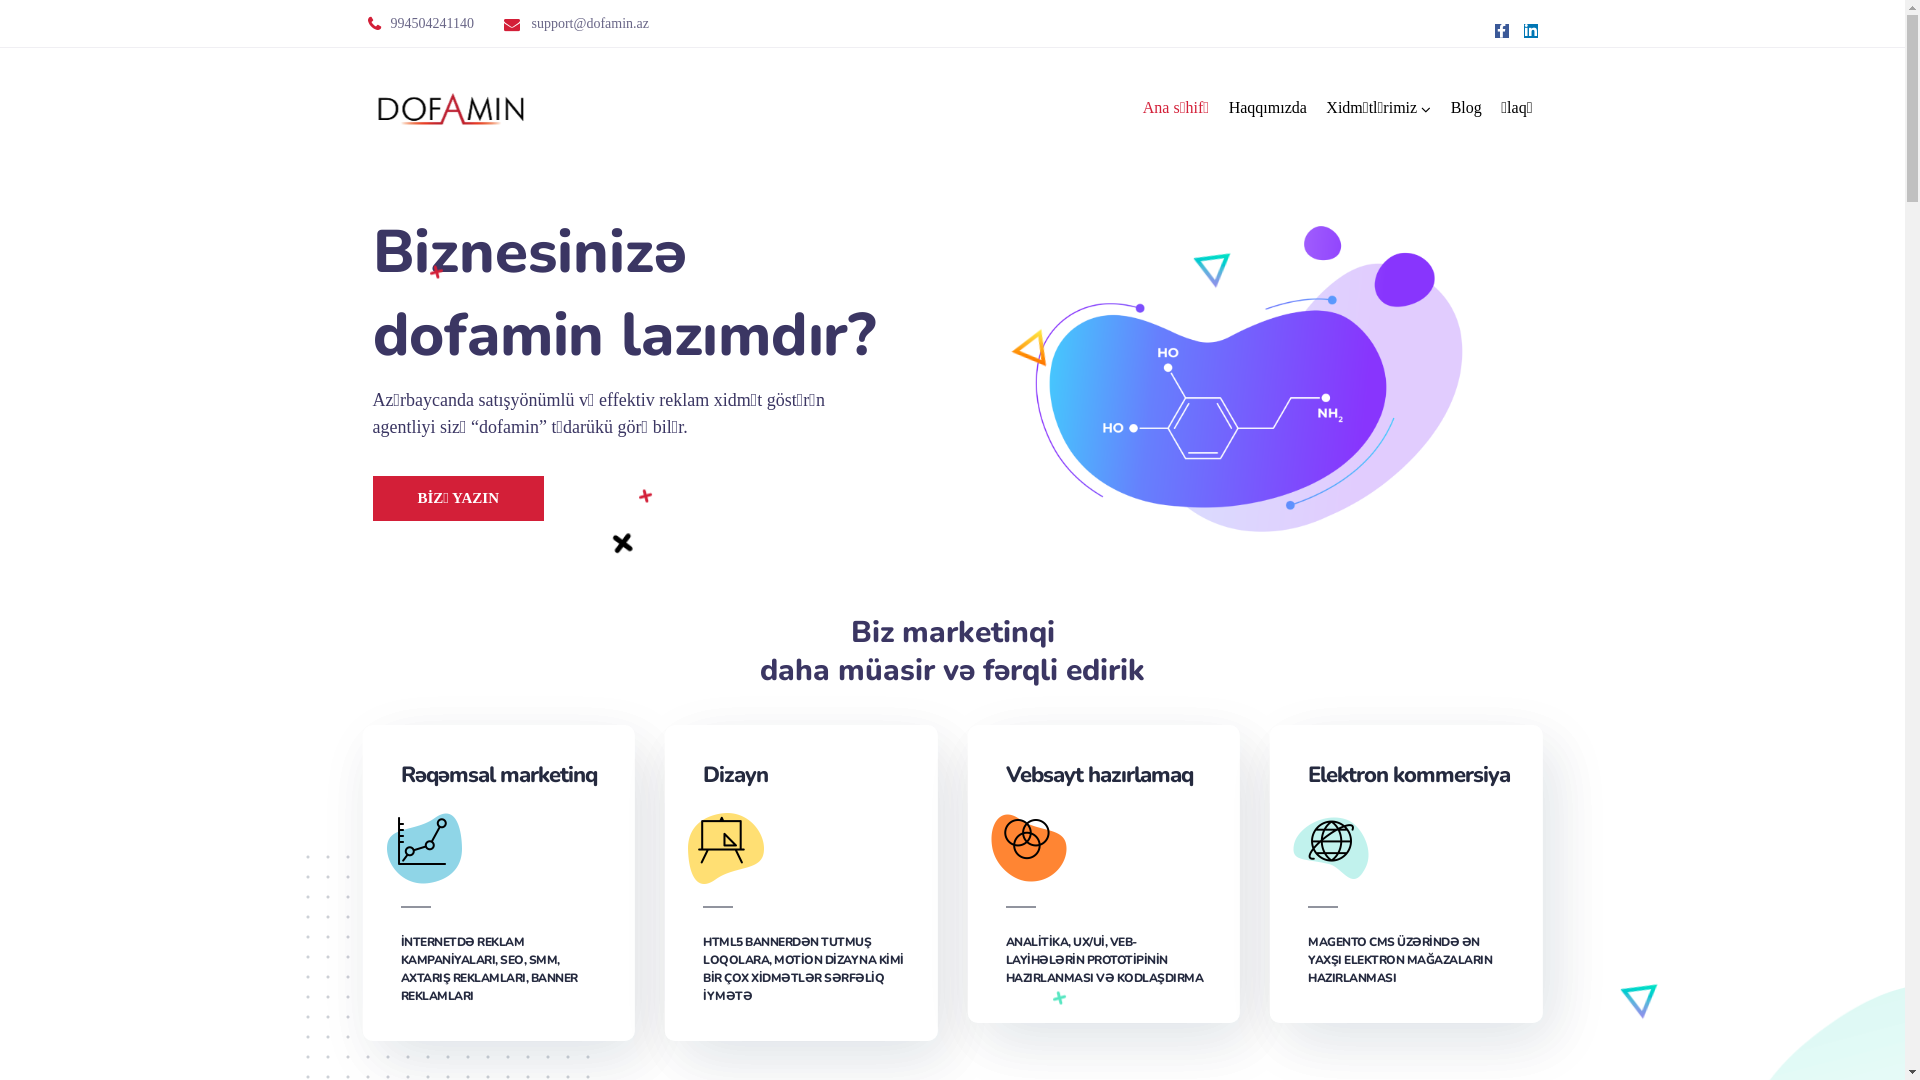 This screenshot has width=1920, height=1080. Describe the element at coordinates (1466, 108) in the screenshot. I see `Blog` at that location.